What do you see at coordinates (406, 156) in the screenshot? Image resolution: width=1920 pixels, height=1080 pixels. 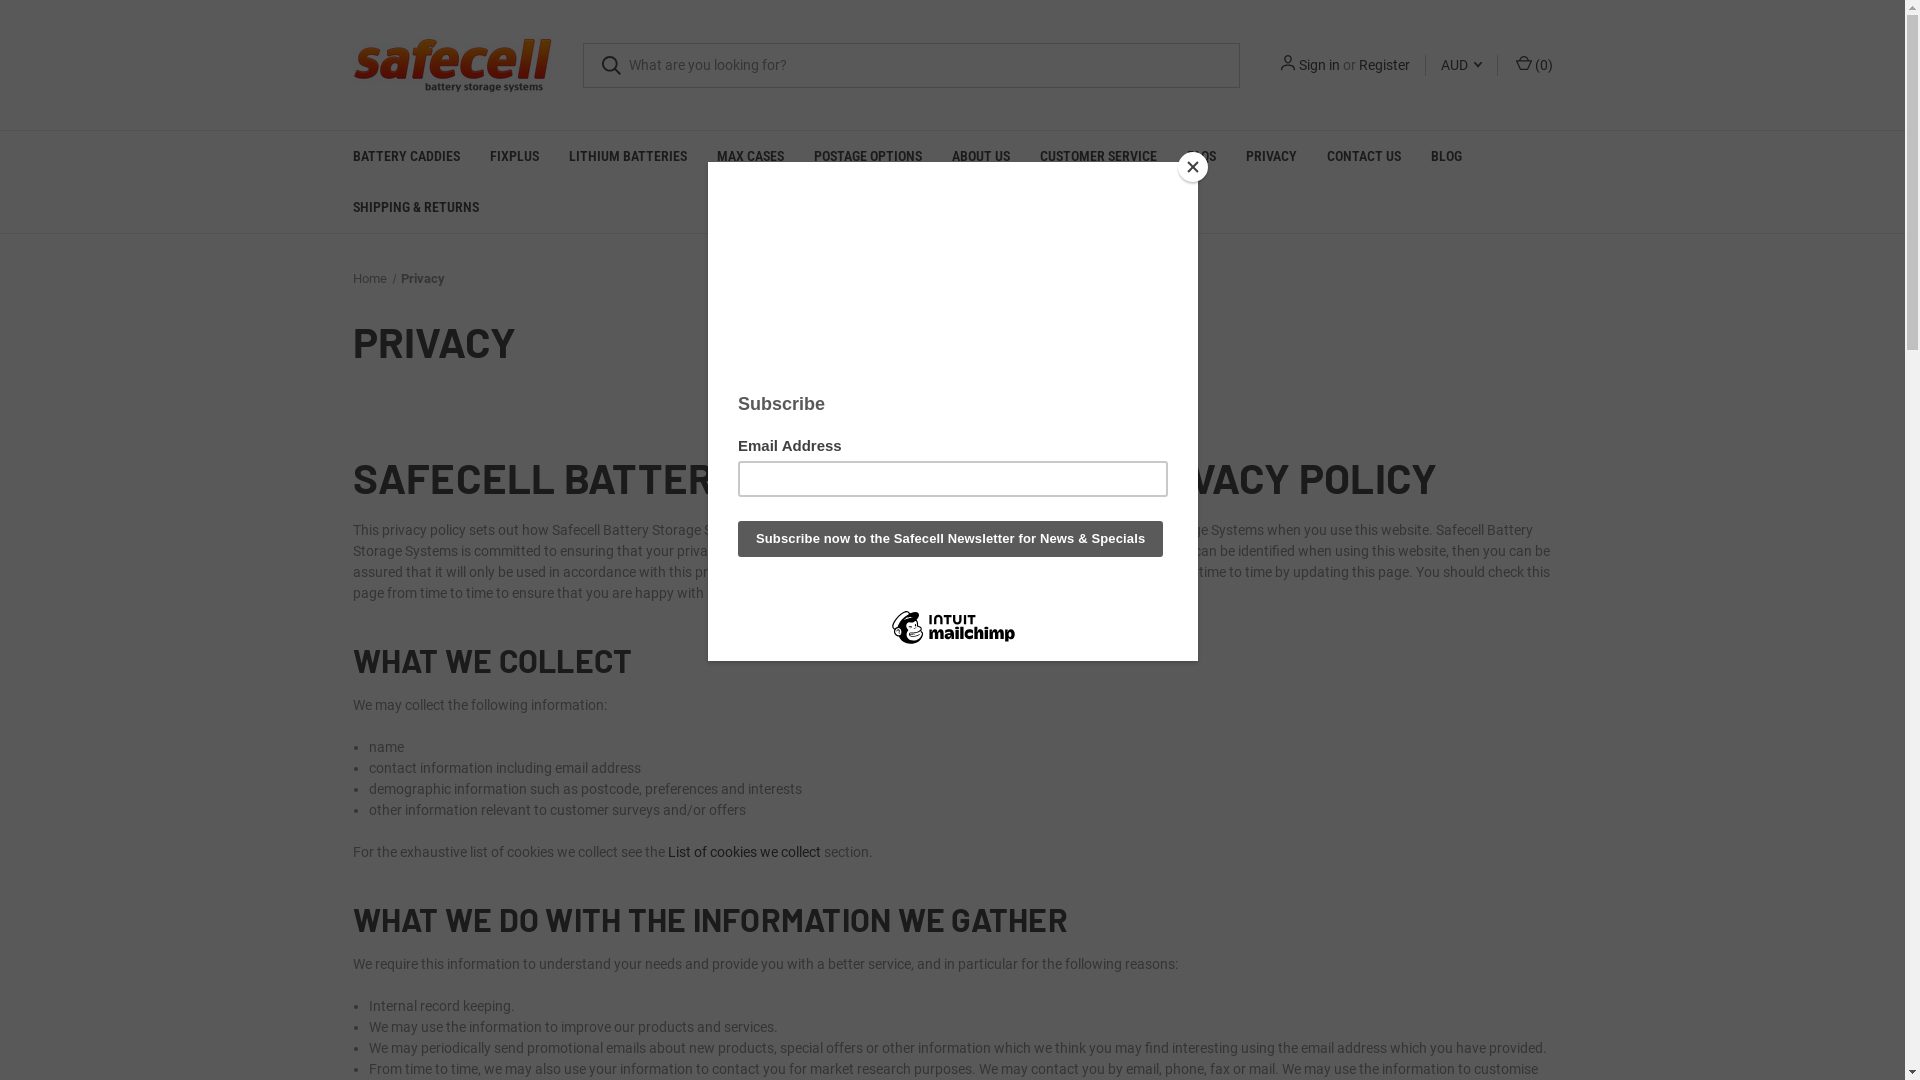 I see `BATTERY CADDIES` at bounding box center [406, 156].